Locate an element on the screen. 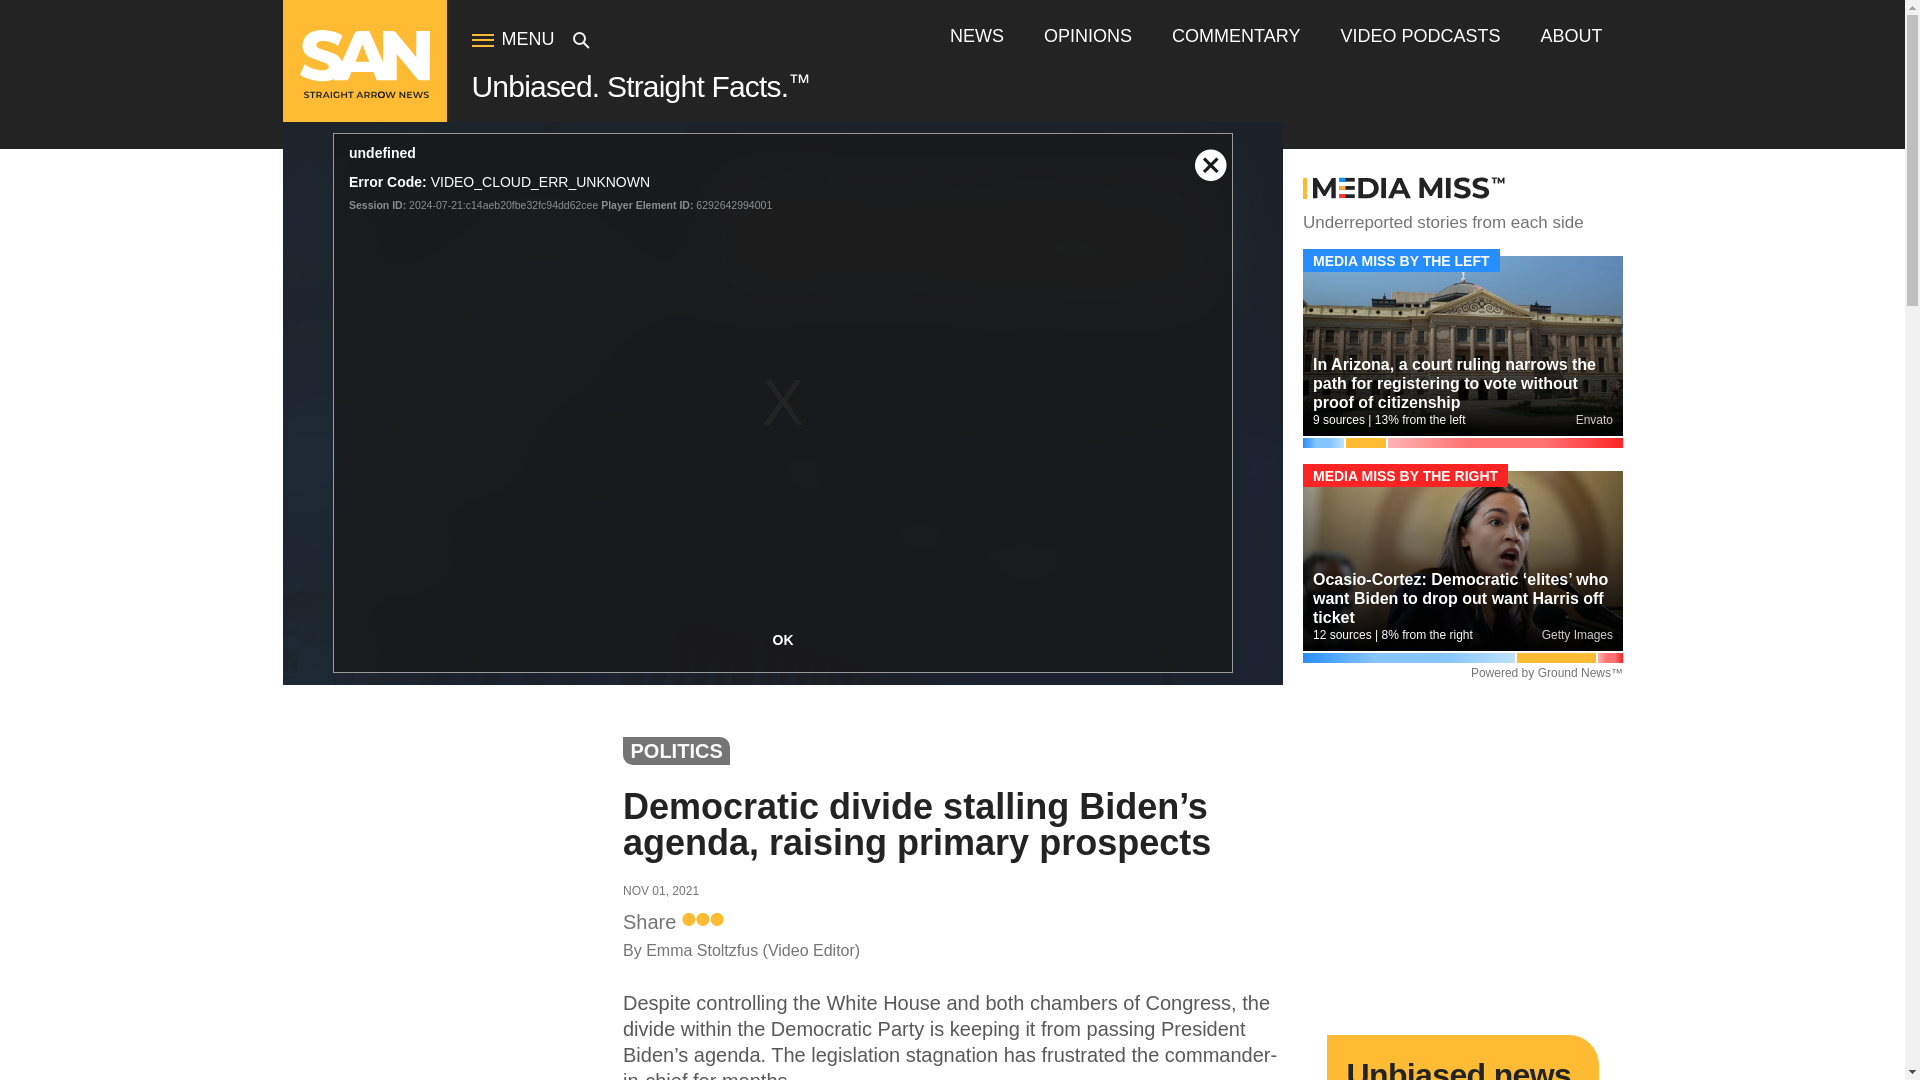 Image resolution: width=1920 pixels, height=1080 pixels. Close Modal Dialog is located at coordinates (1211, 154).